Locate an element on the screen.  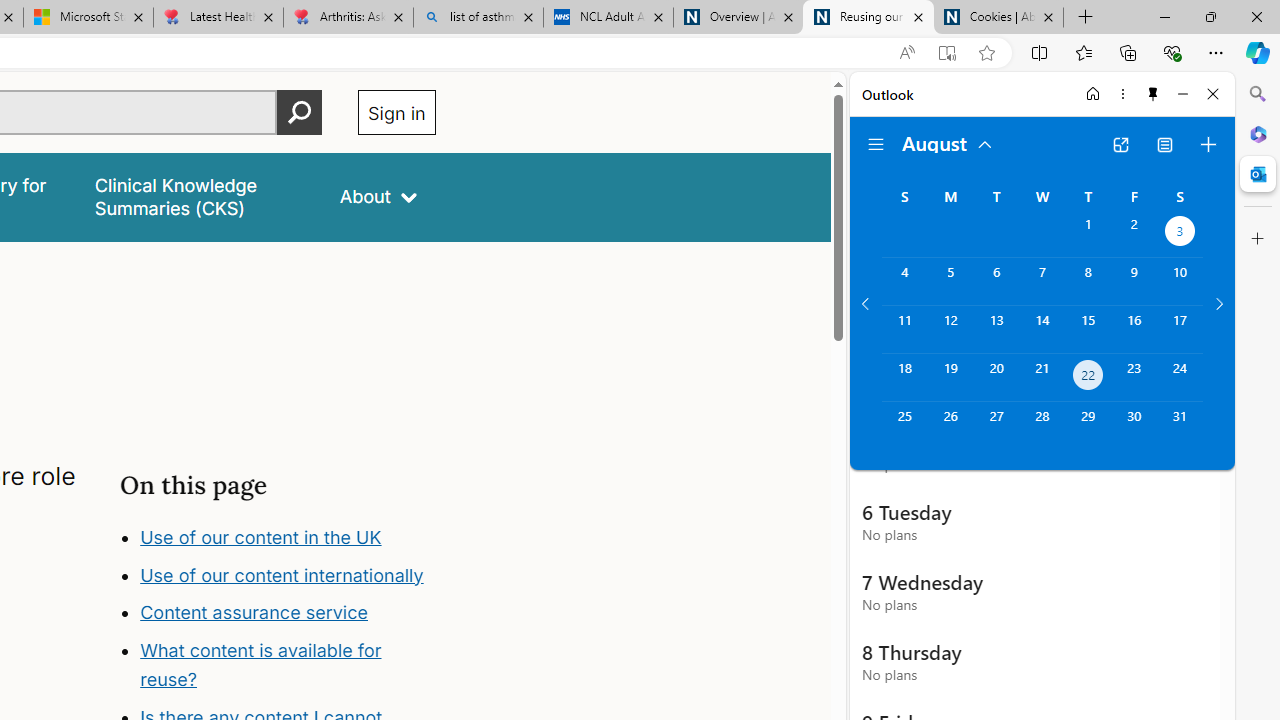
Friday, August 30, 2024.  is located at coordinates (1134, 426).